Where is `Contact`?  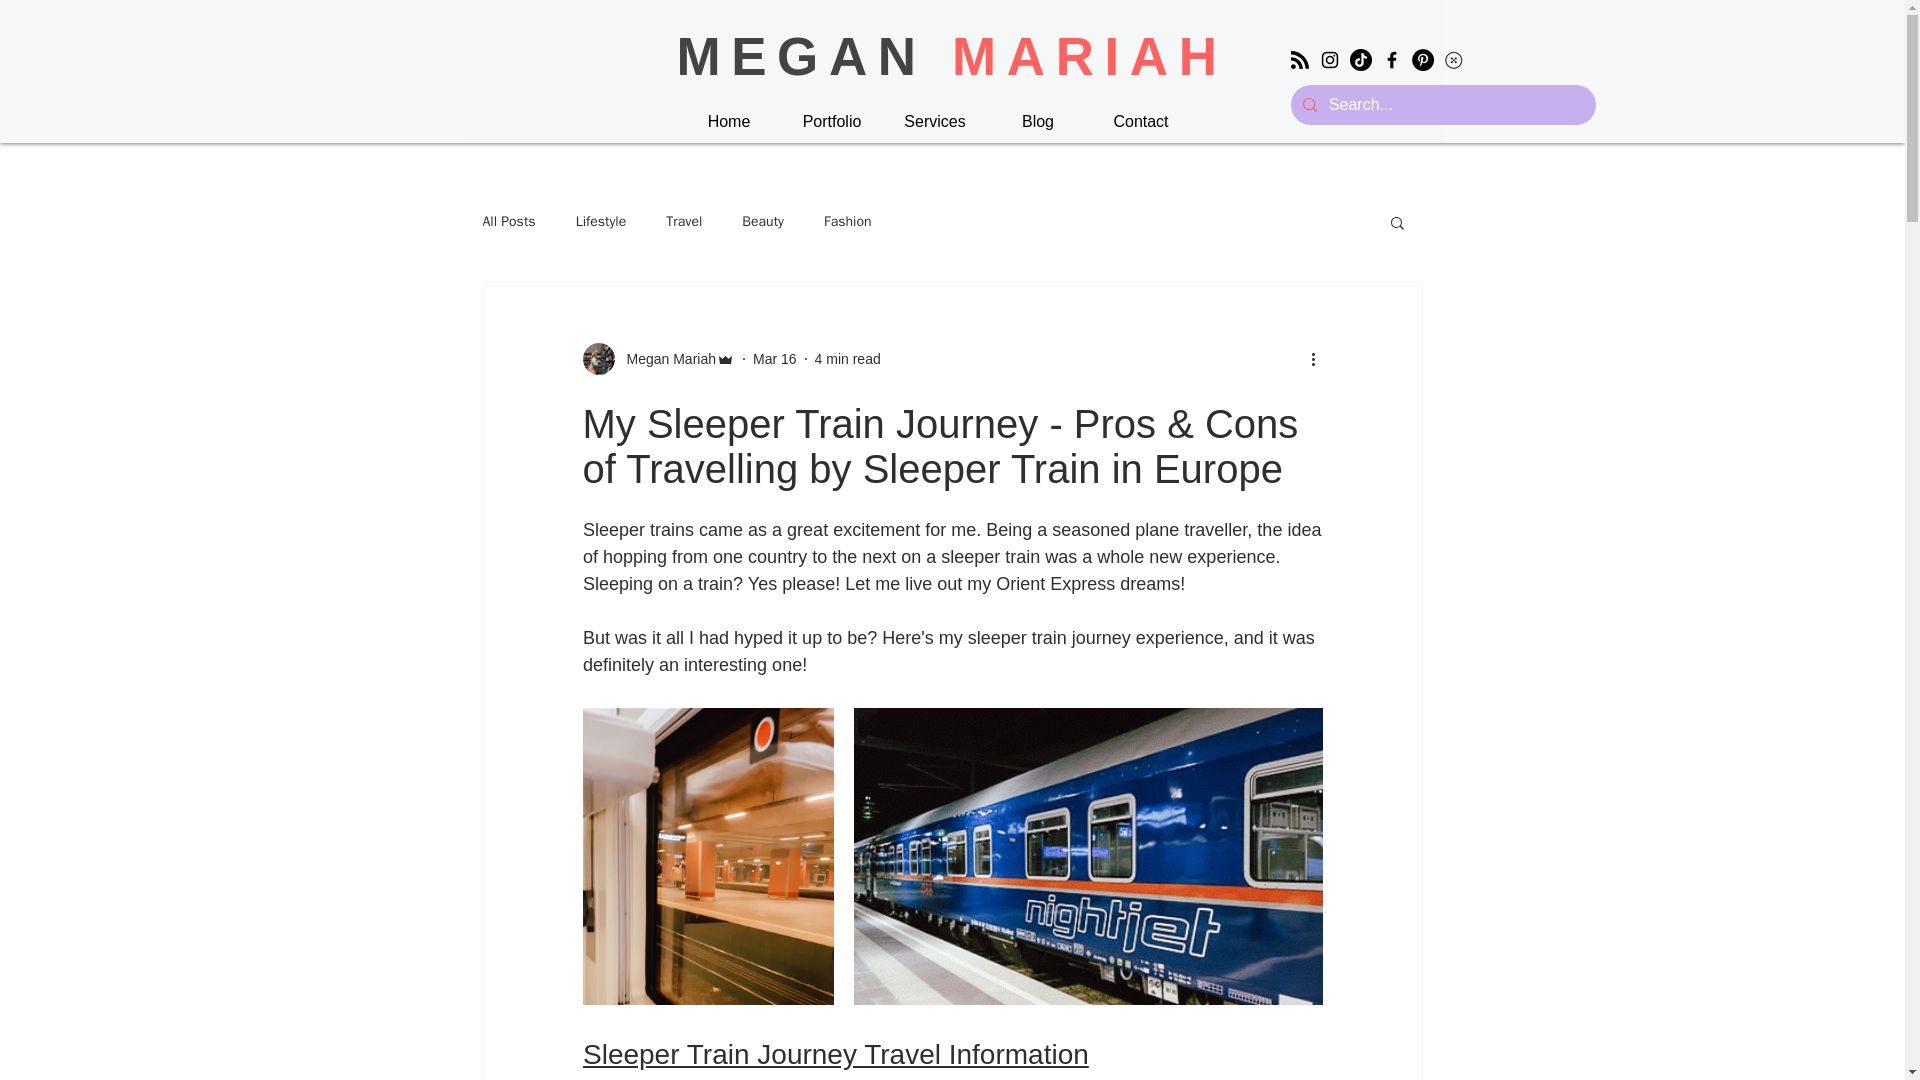 Contact is located at coordinates (1141, 122).